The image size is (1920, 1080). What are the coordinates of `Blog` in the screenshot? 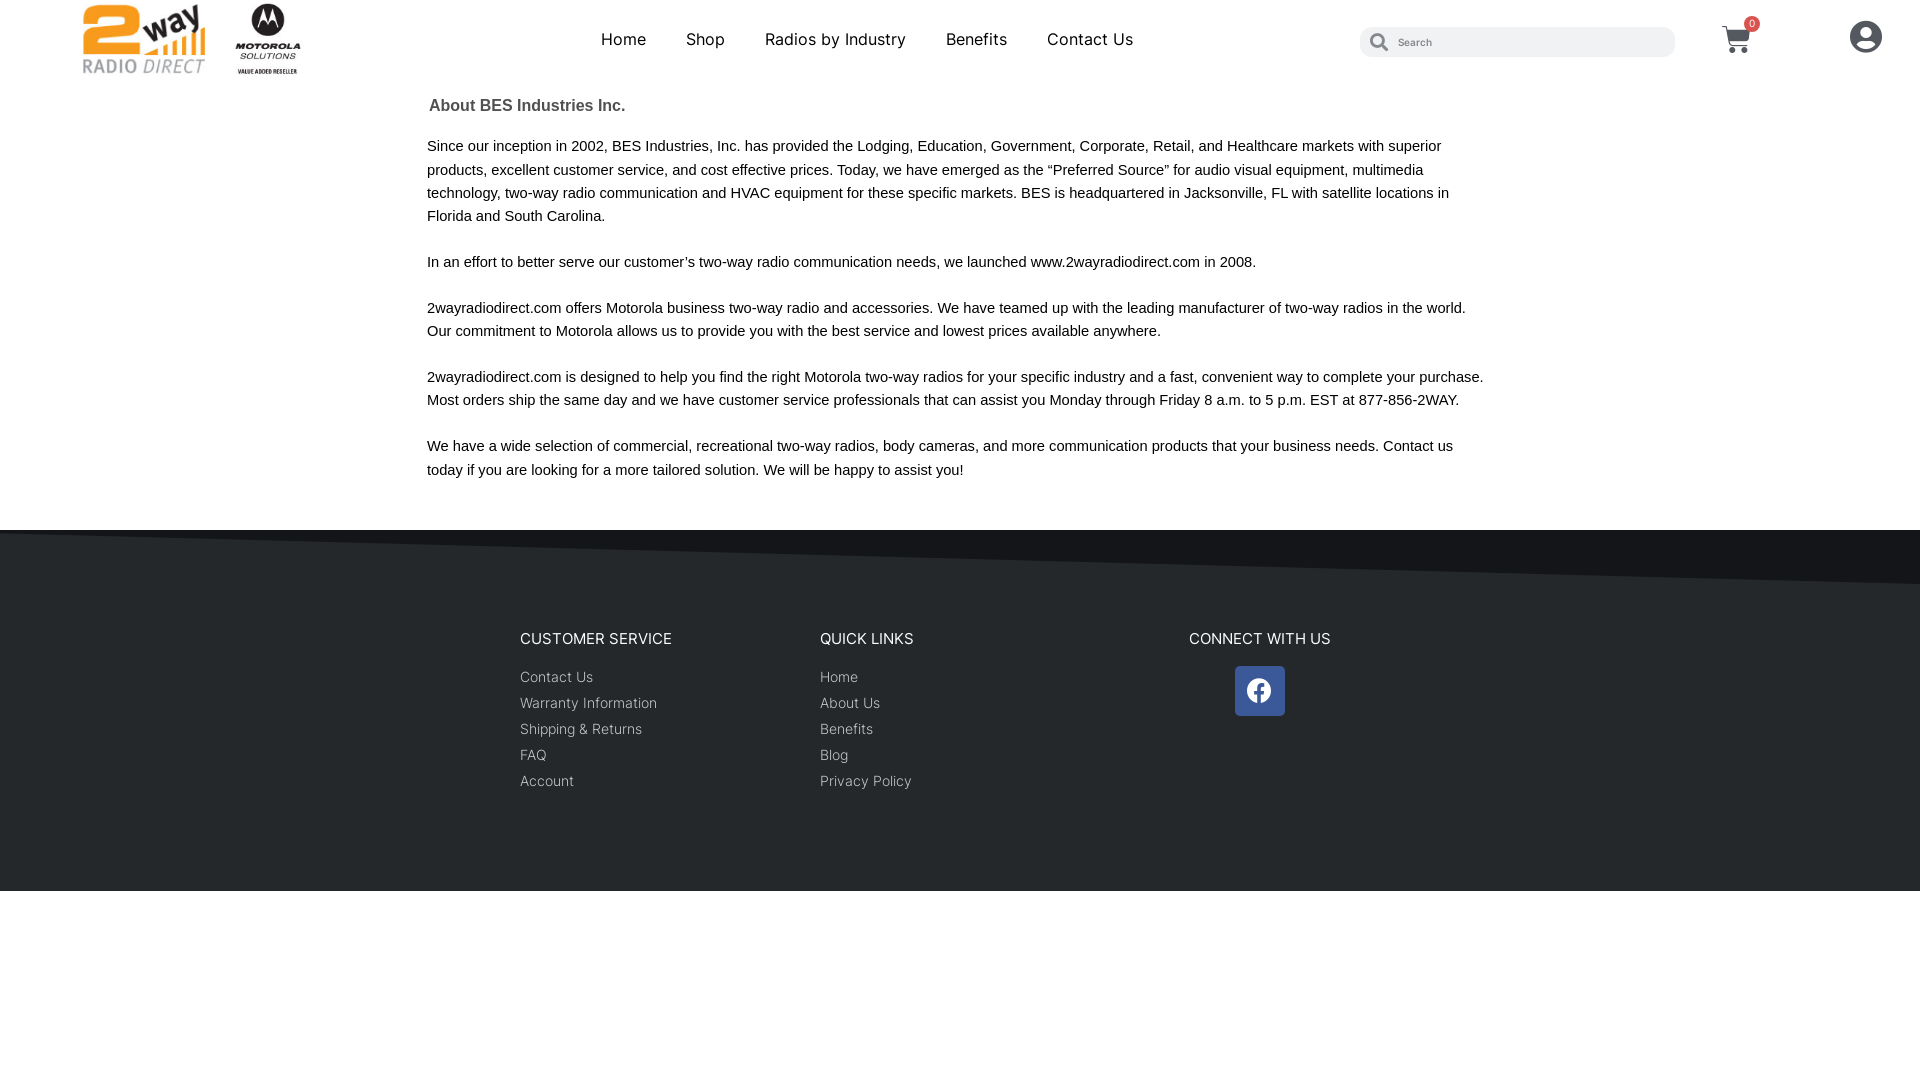 It's located at (960, 754).